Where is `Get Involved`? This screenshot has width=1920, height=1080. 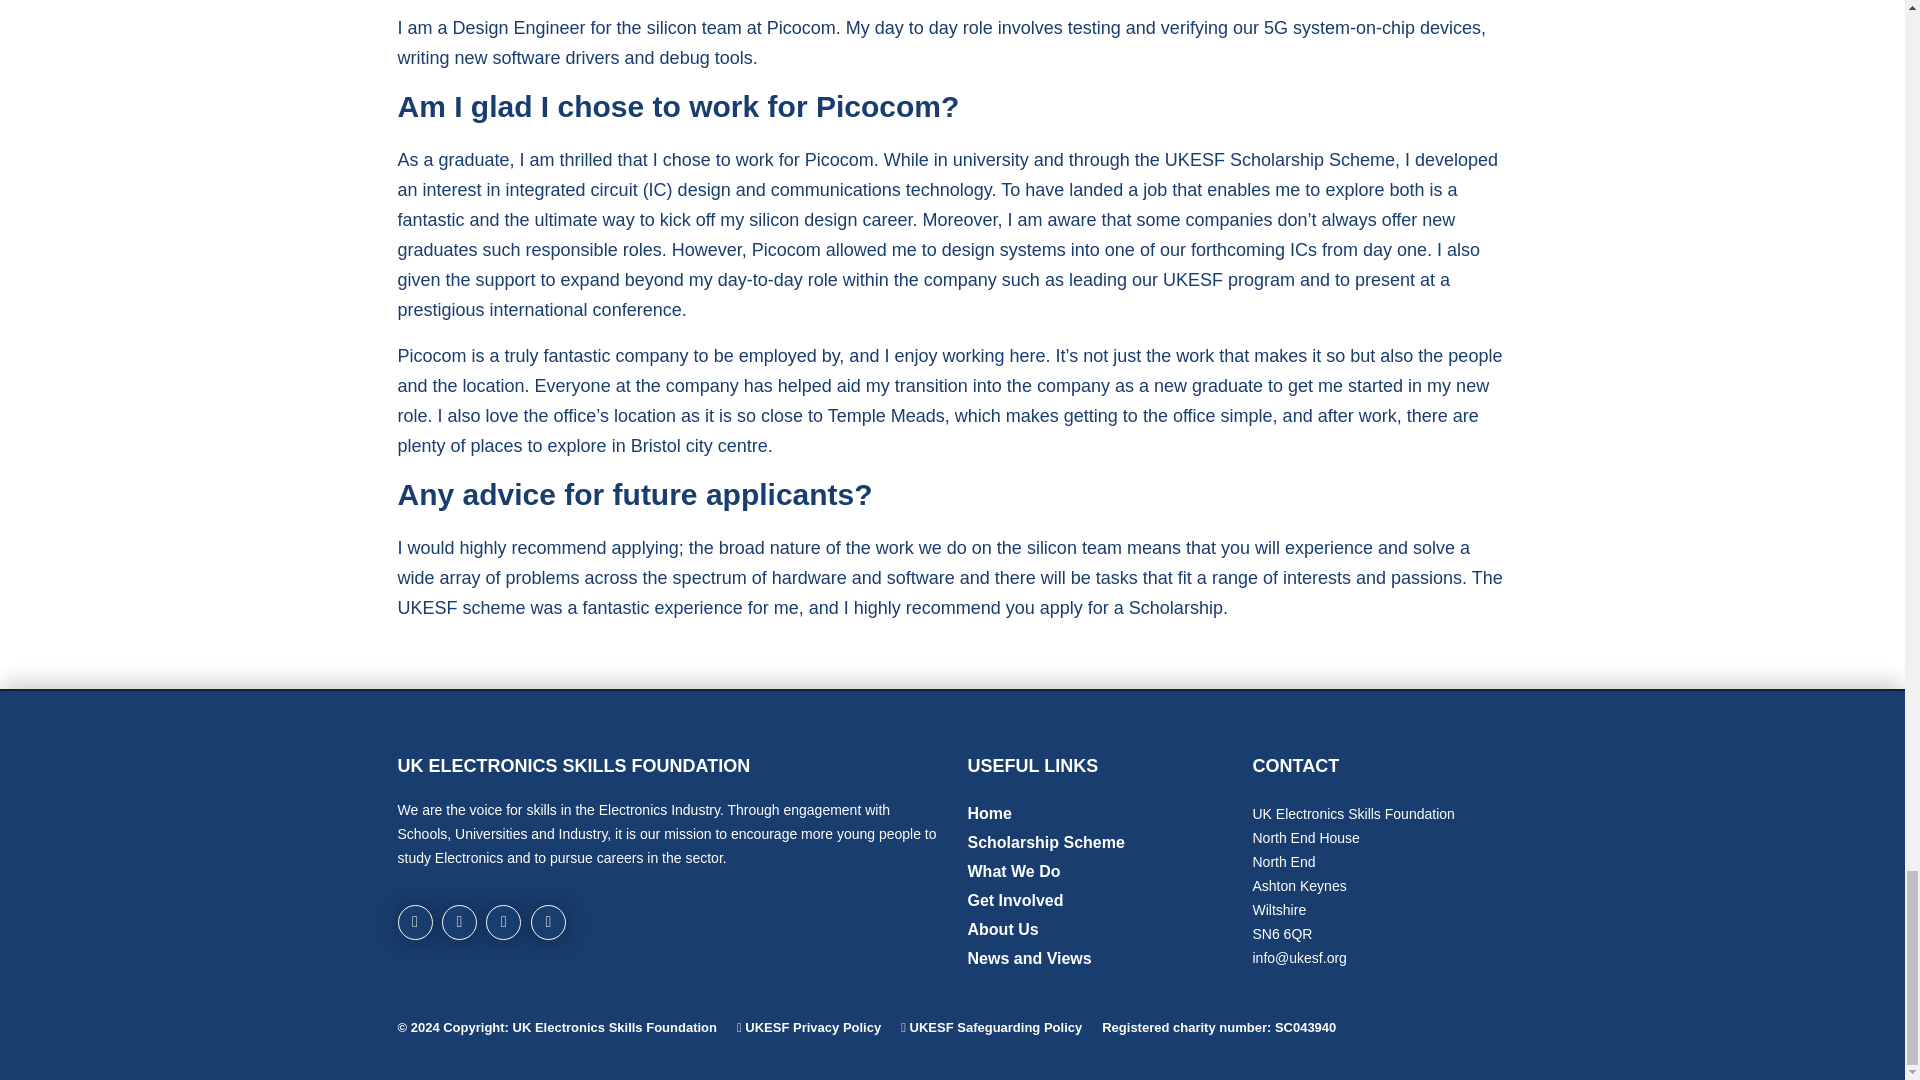 Get Involved is located at coordinates (1015, 900).